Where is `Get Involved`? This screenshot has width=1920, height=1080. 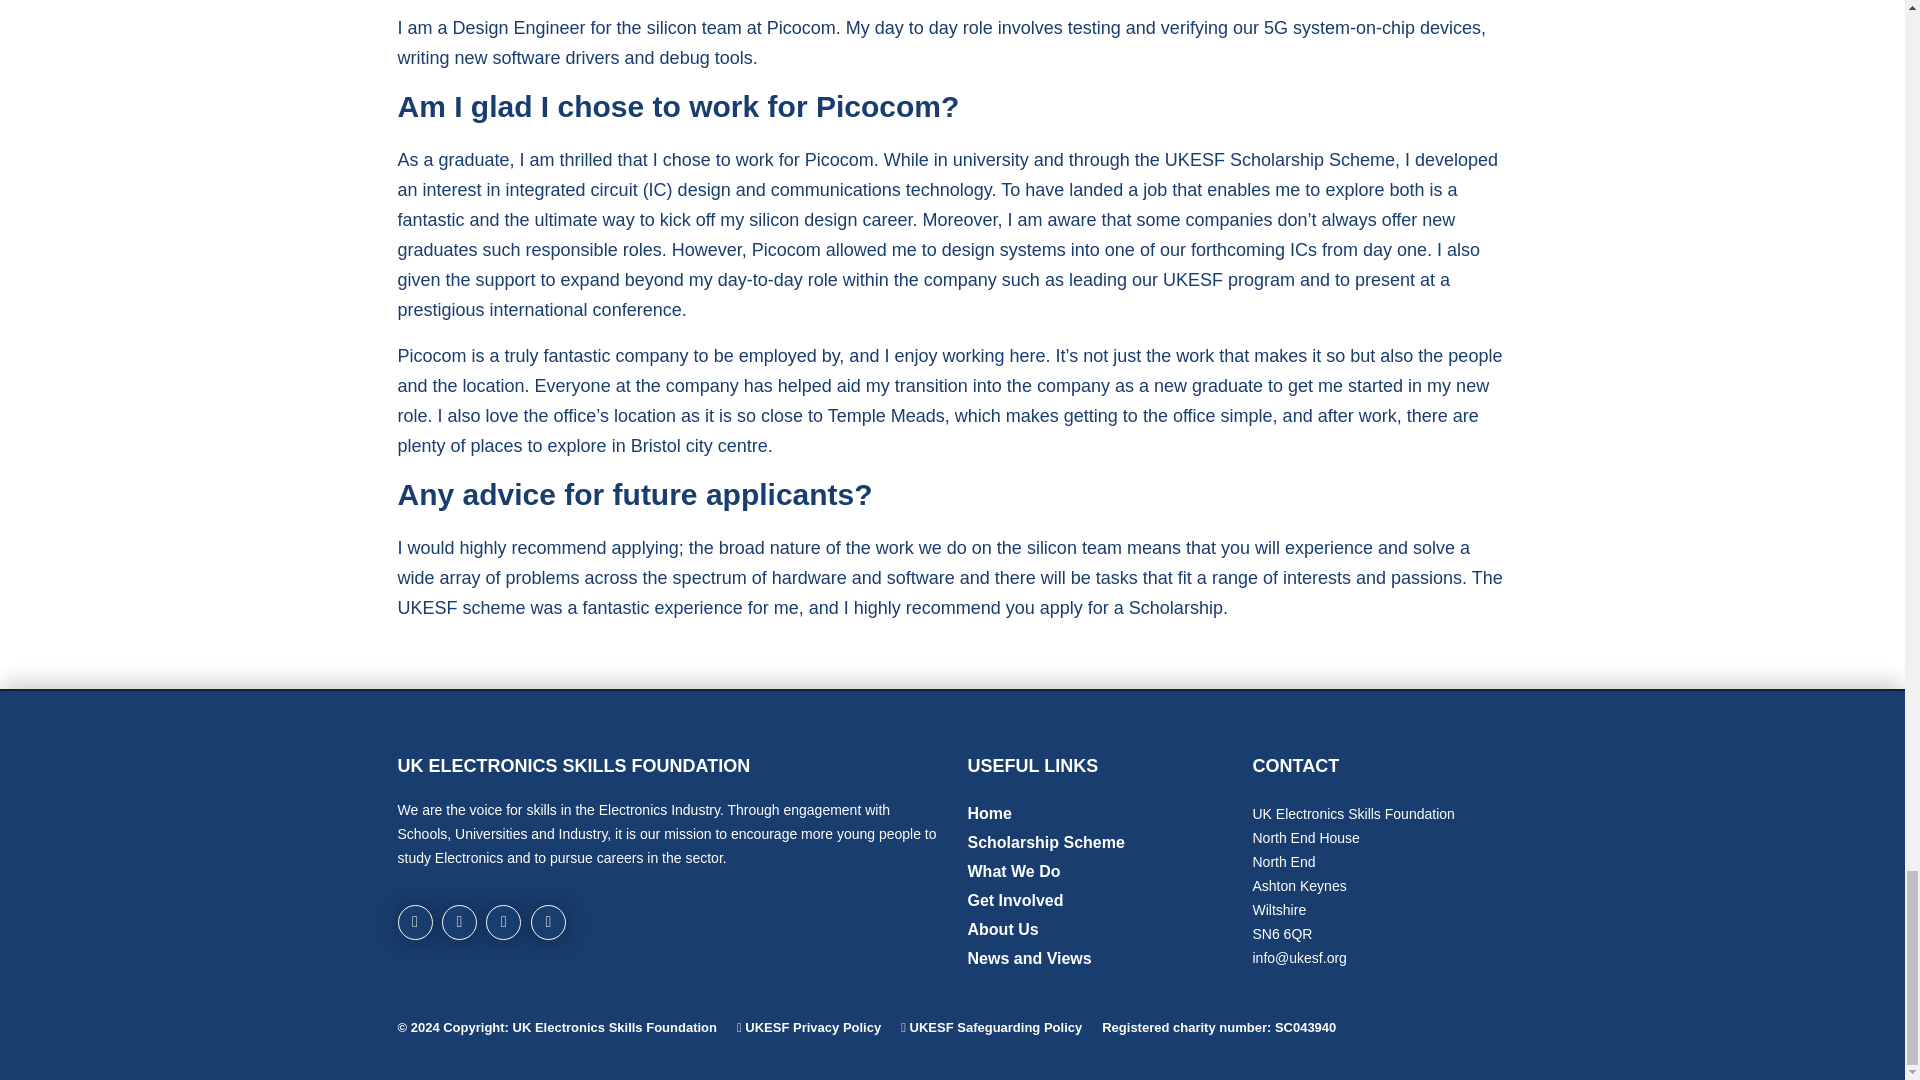 Get Involved is located at coordinates (1015, 900).